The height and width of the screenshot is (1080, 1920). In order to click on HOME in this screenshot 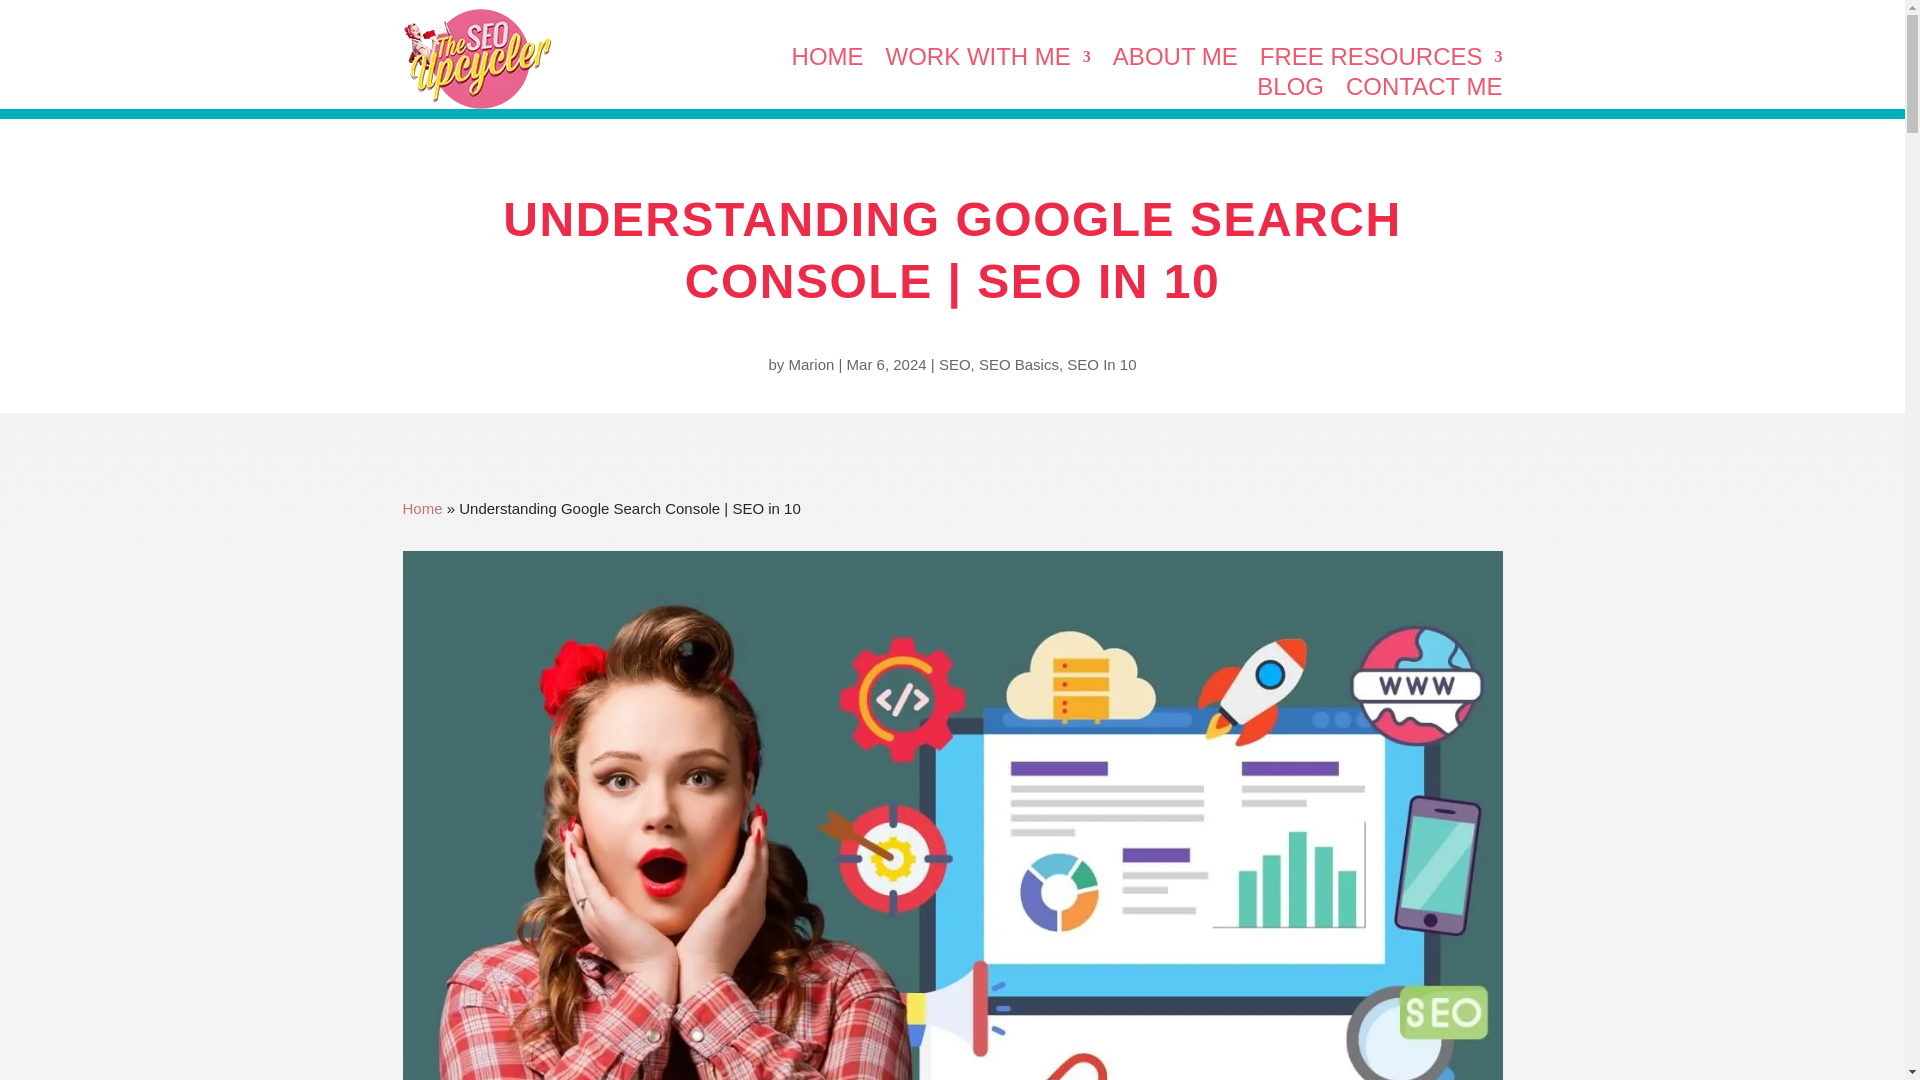, I will do `click(828, 60)`.